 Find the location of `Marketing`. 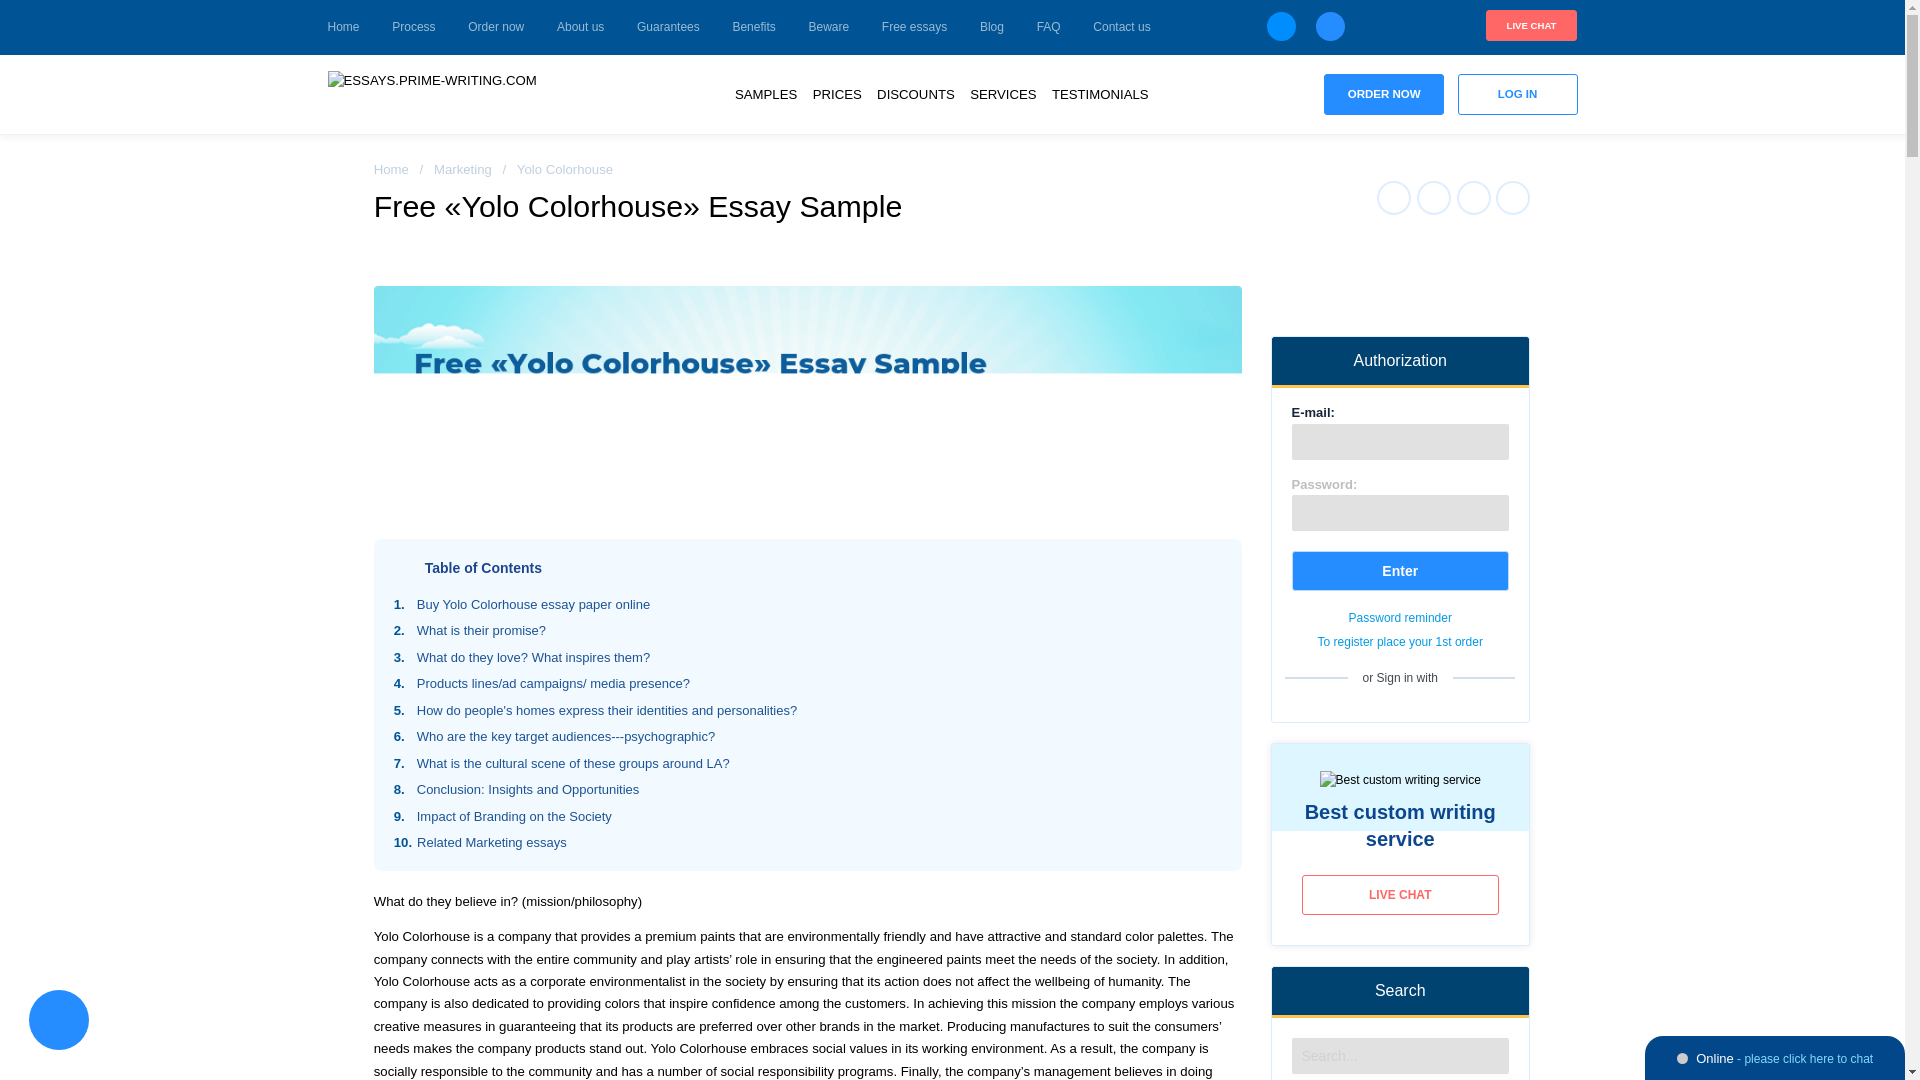

Marketing is located at coordinates (462, 170).